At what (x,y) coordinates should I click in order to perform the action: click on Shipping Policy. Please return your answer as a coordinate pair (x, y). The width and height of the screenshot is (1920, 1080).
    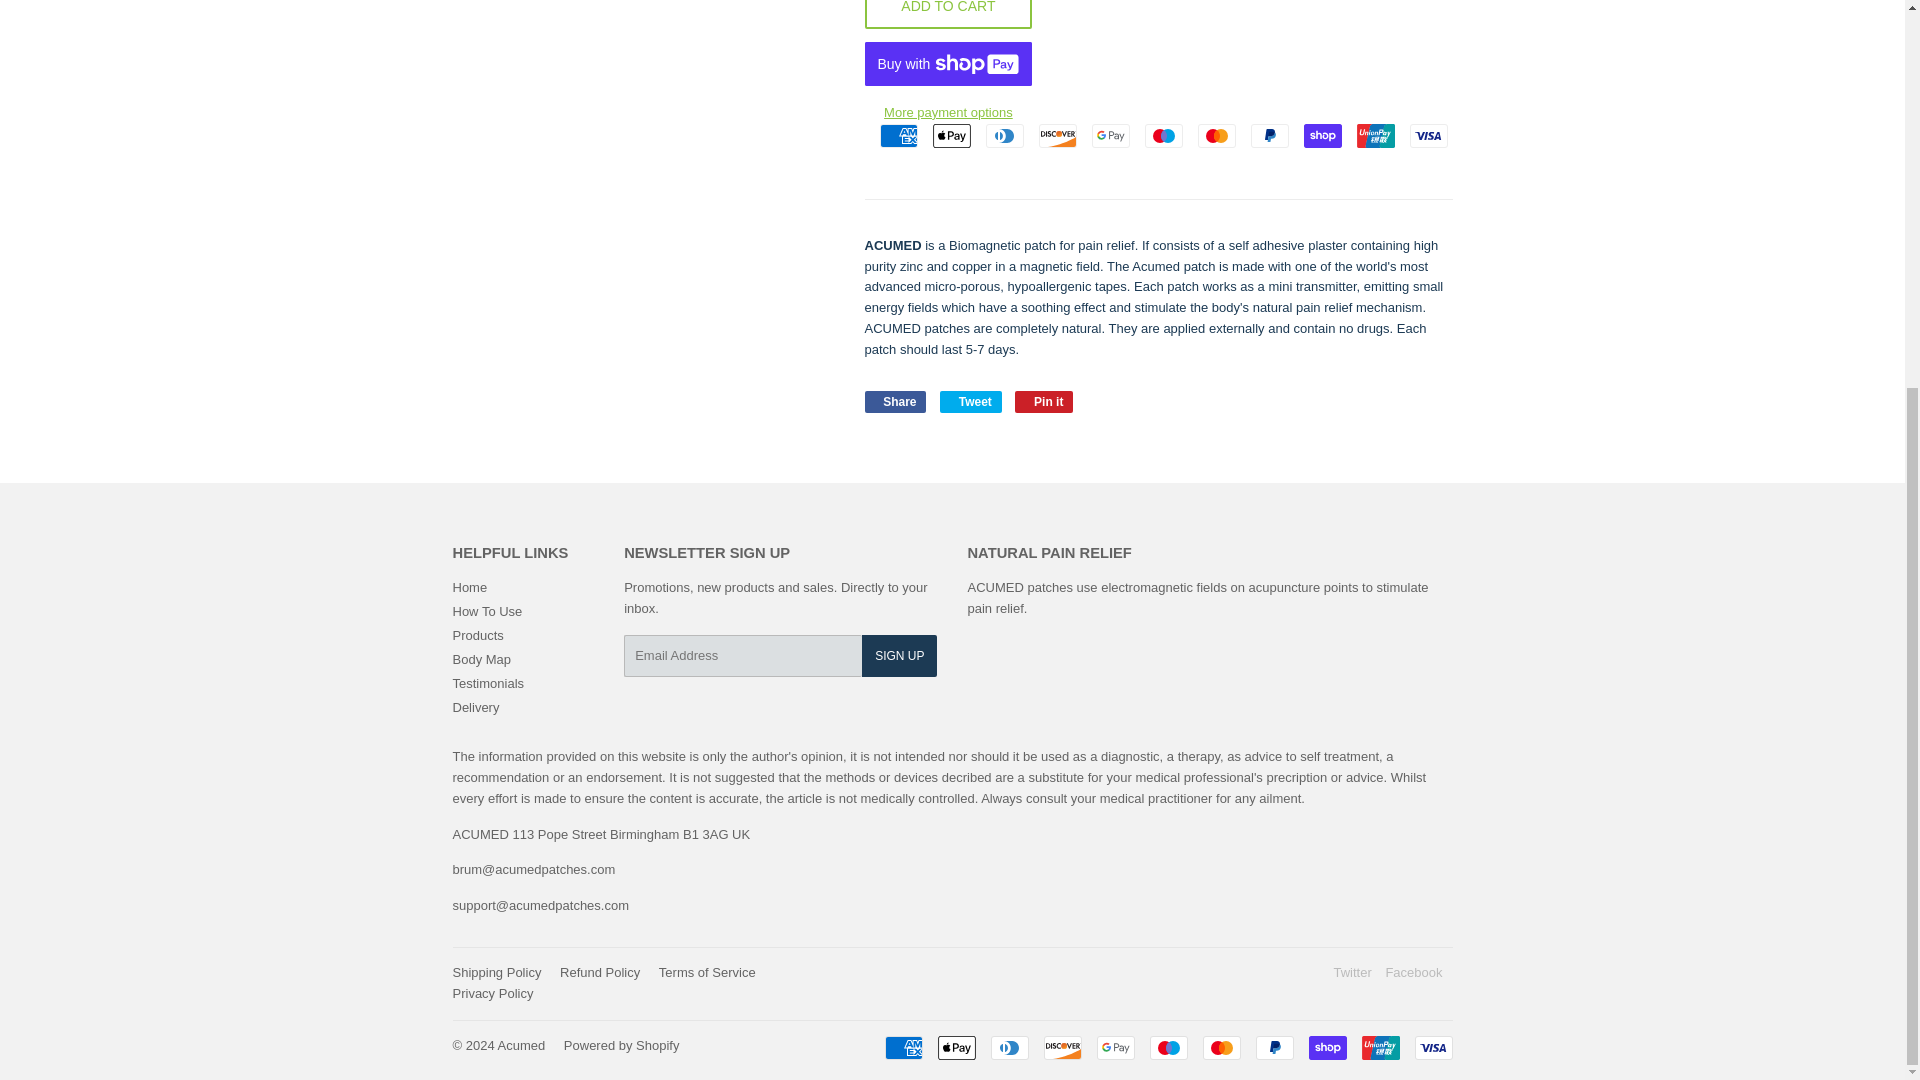
    Looking at the image, I should click on (496, 972).